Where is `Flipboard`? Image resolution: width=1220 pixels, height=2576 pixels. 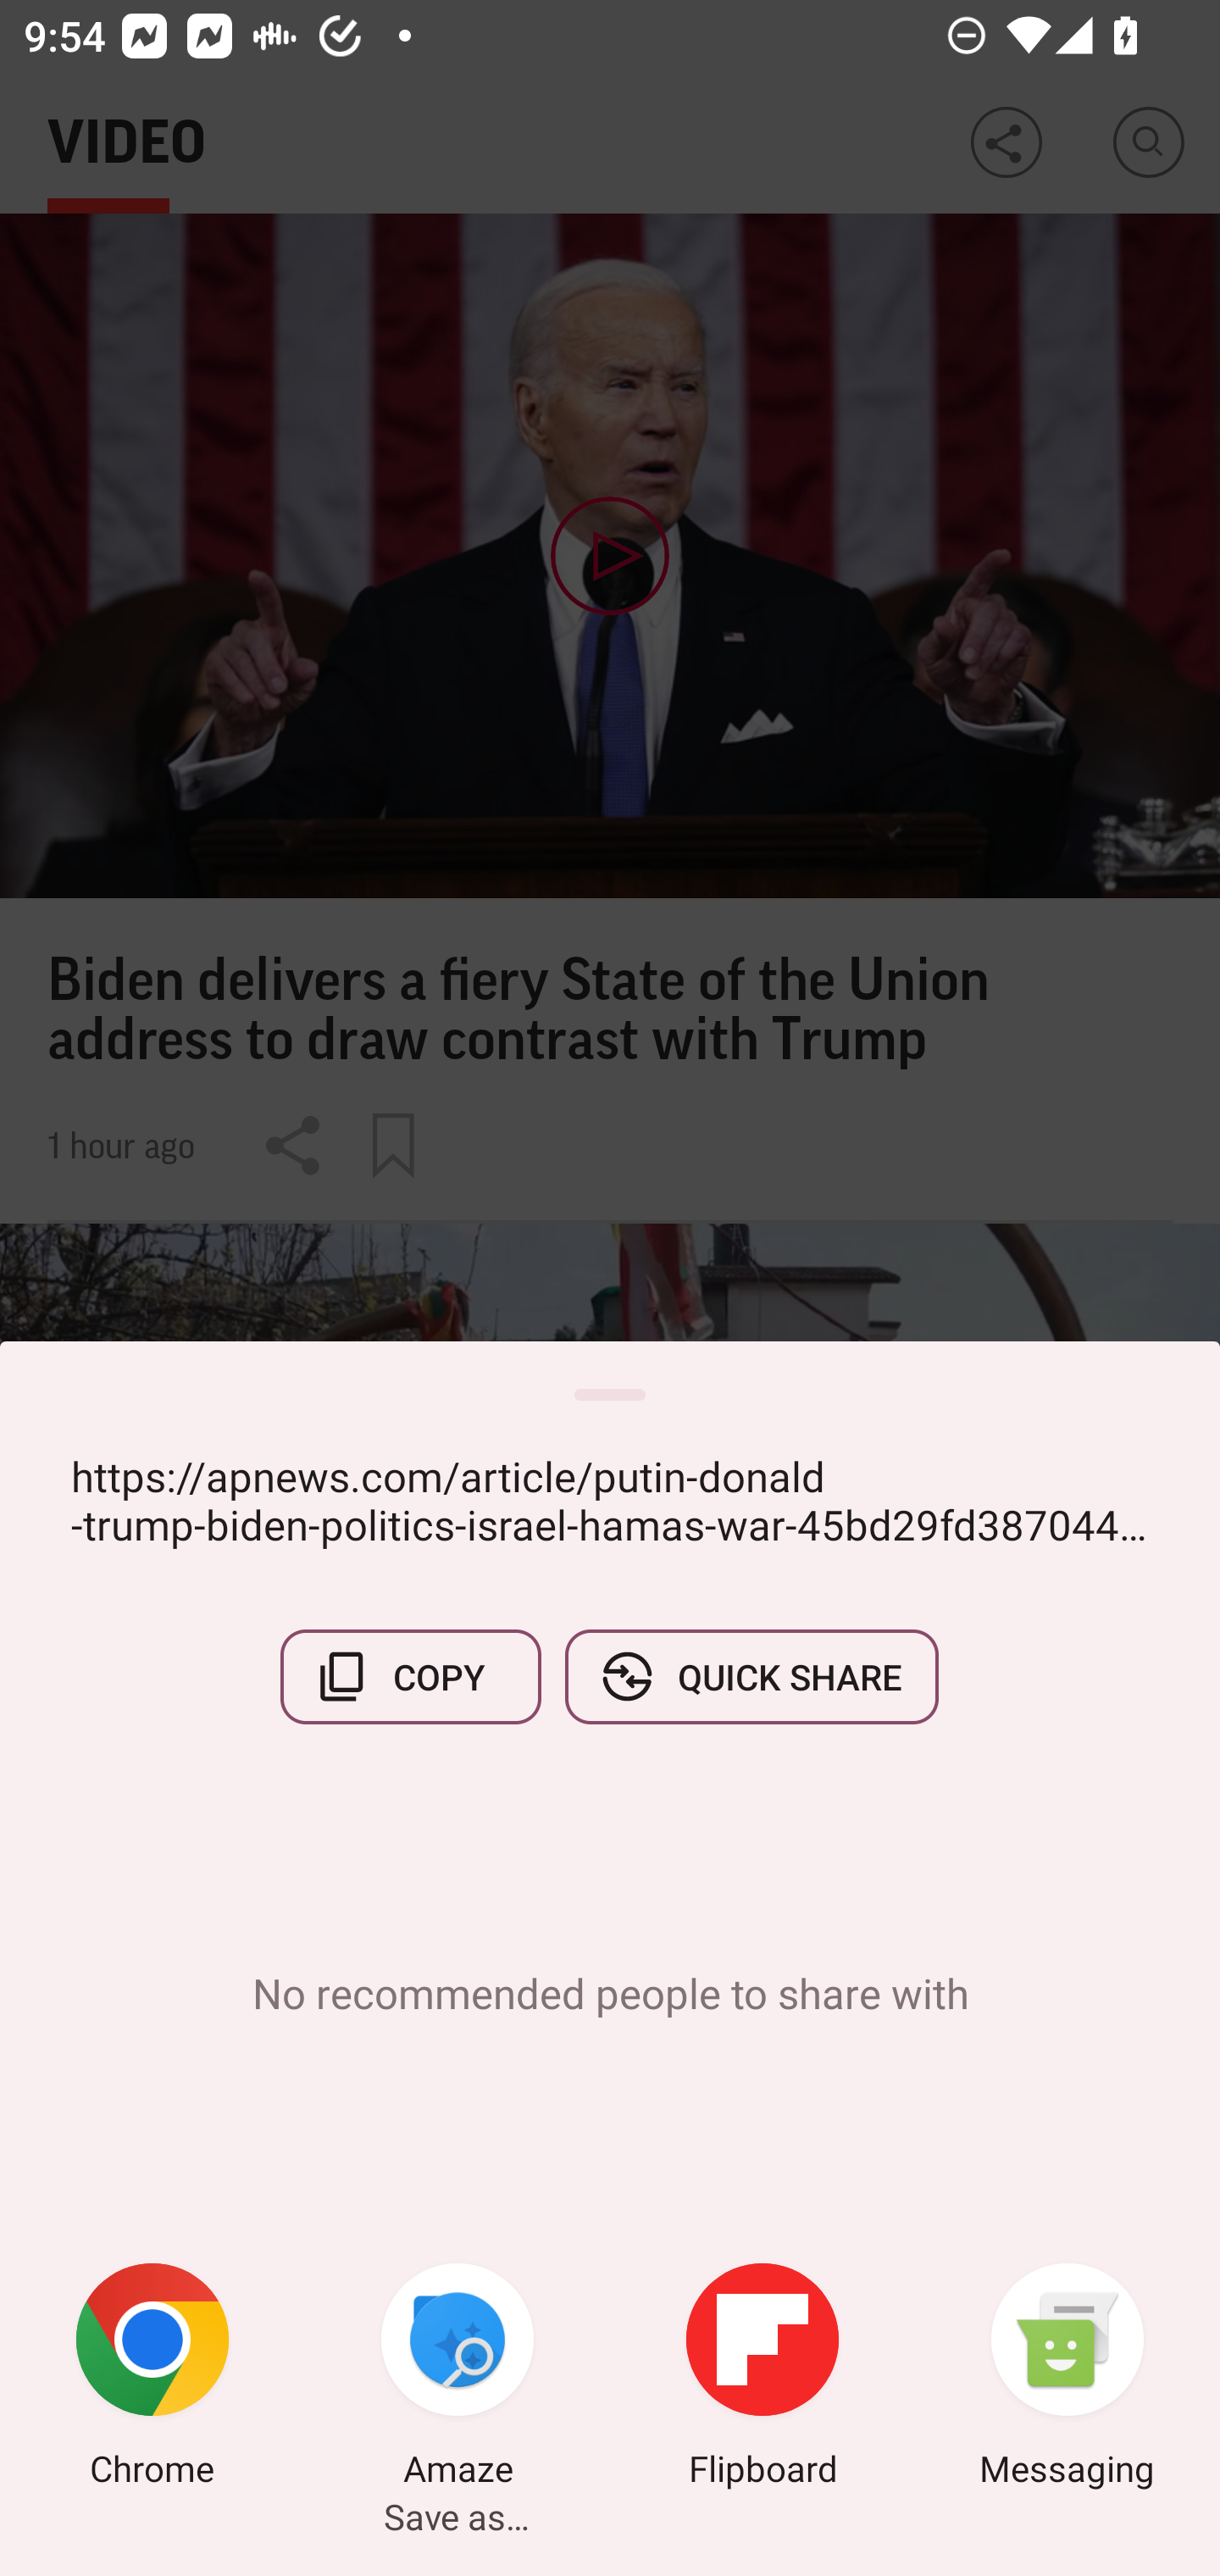
Flipboard is located at coordinates (762, 2379).